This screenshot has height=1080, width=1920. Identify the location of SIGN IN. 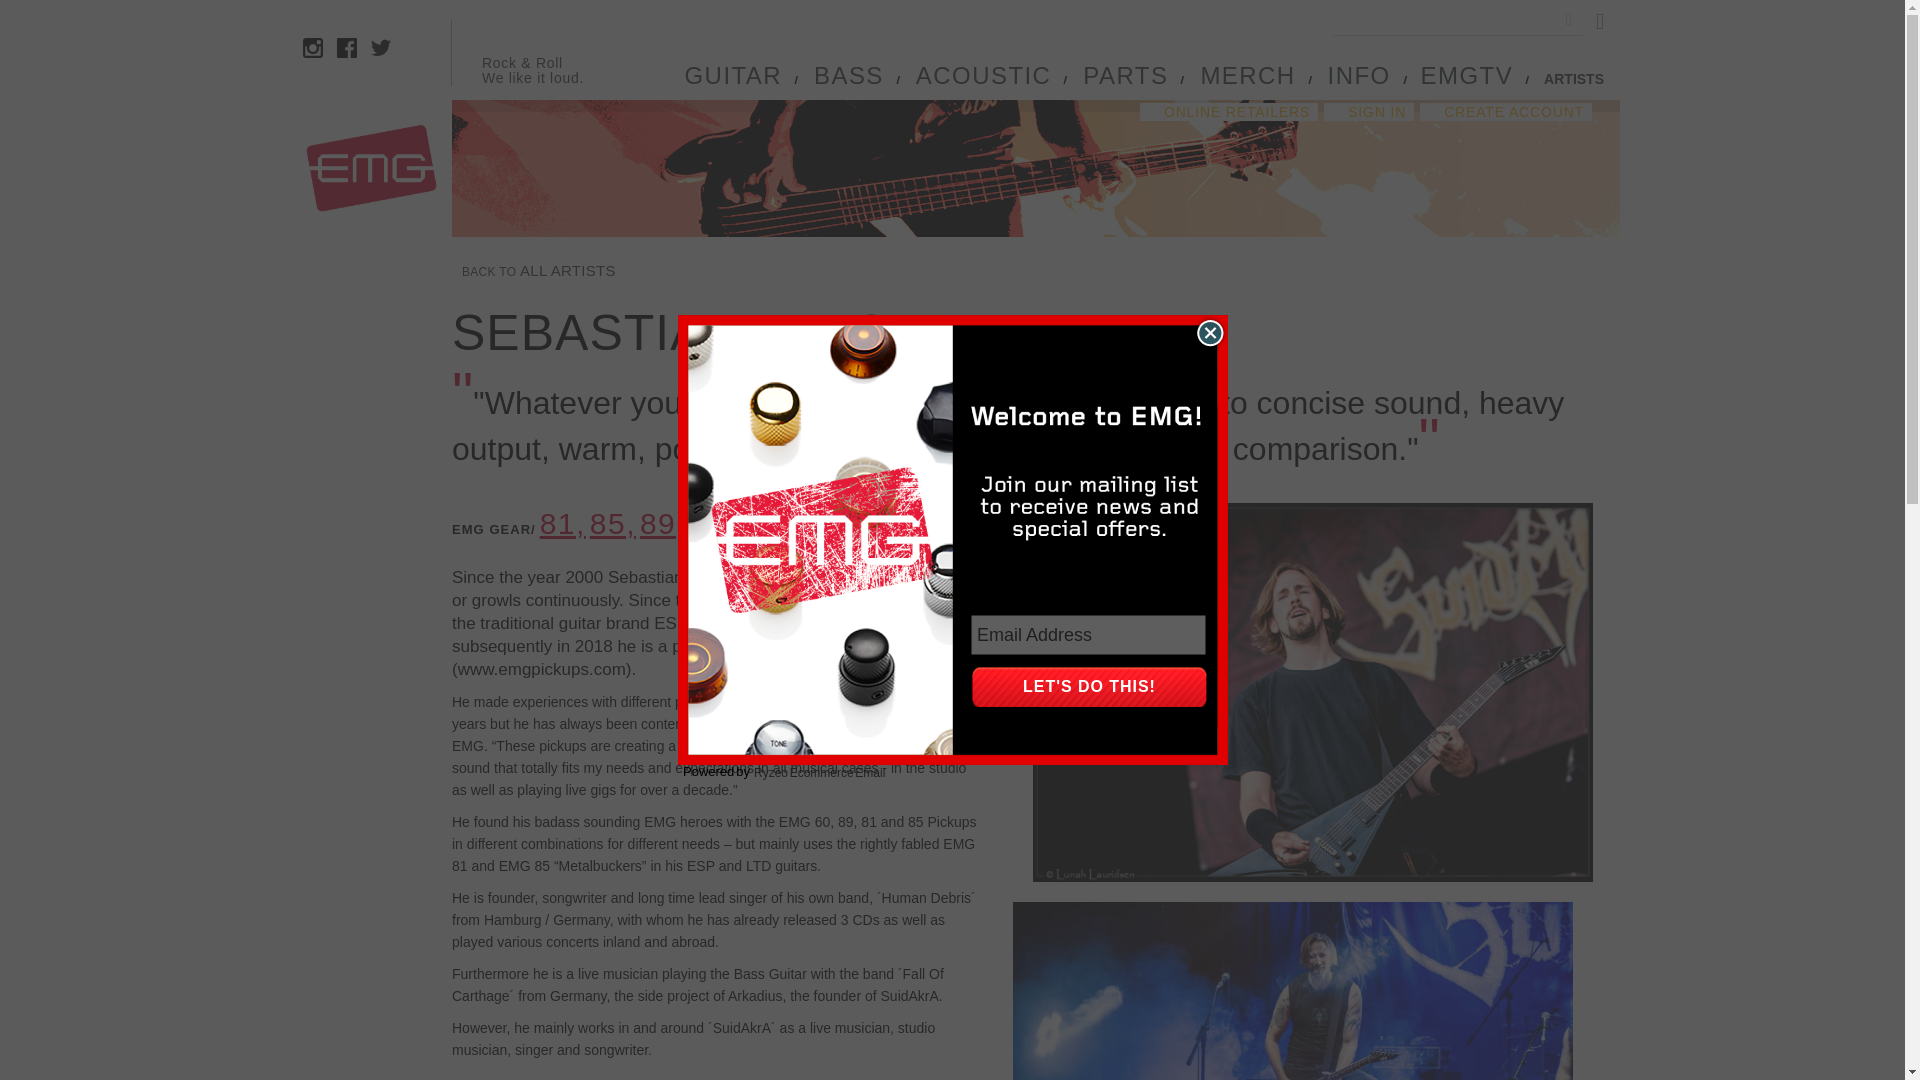
(1368, 111).